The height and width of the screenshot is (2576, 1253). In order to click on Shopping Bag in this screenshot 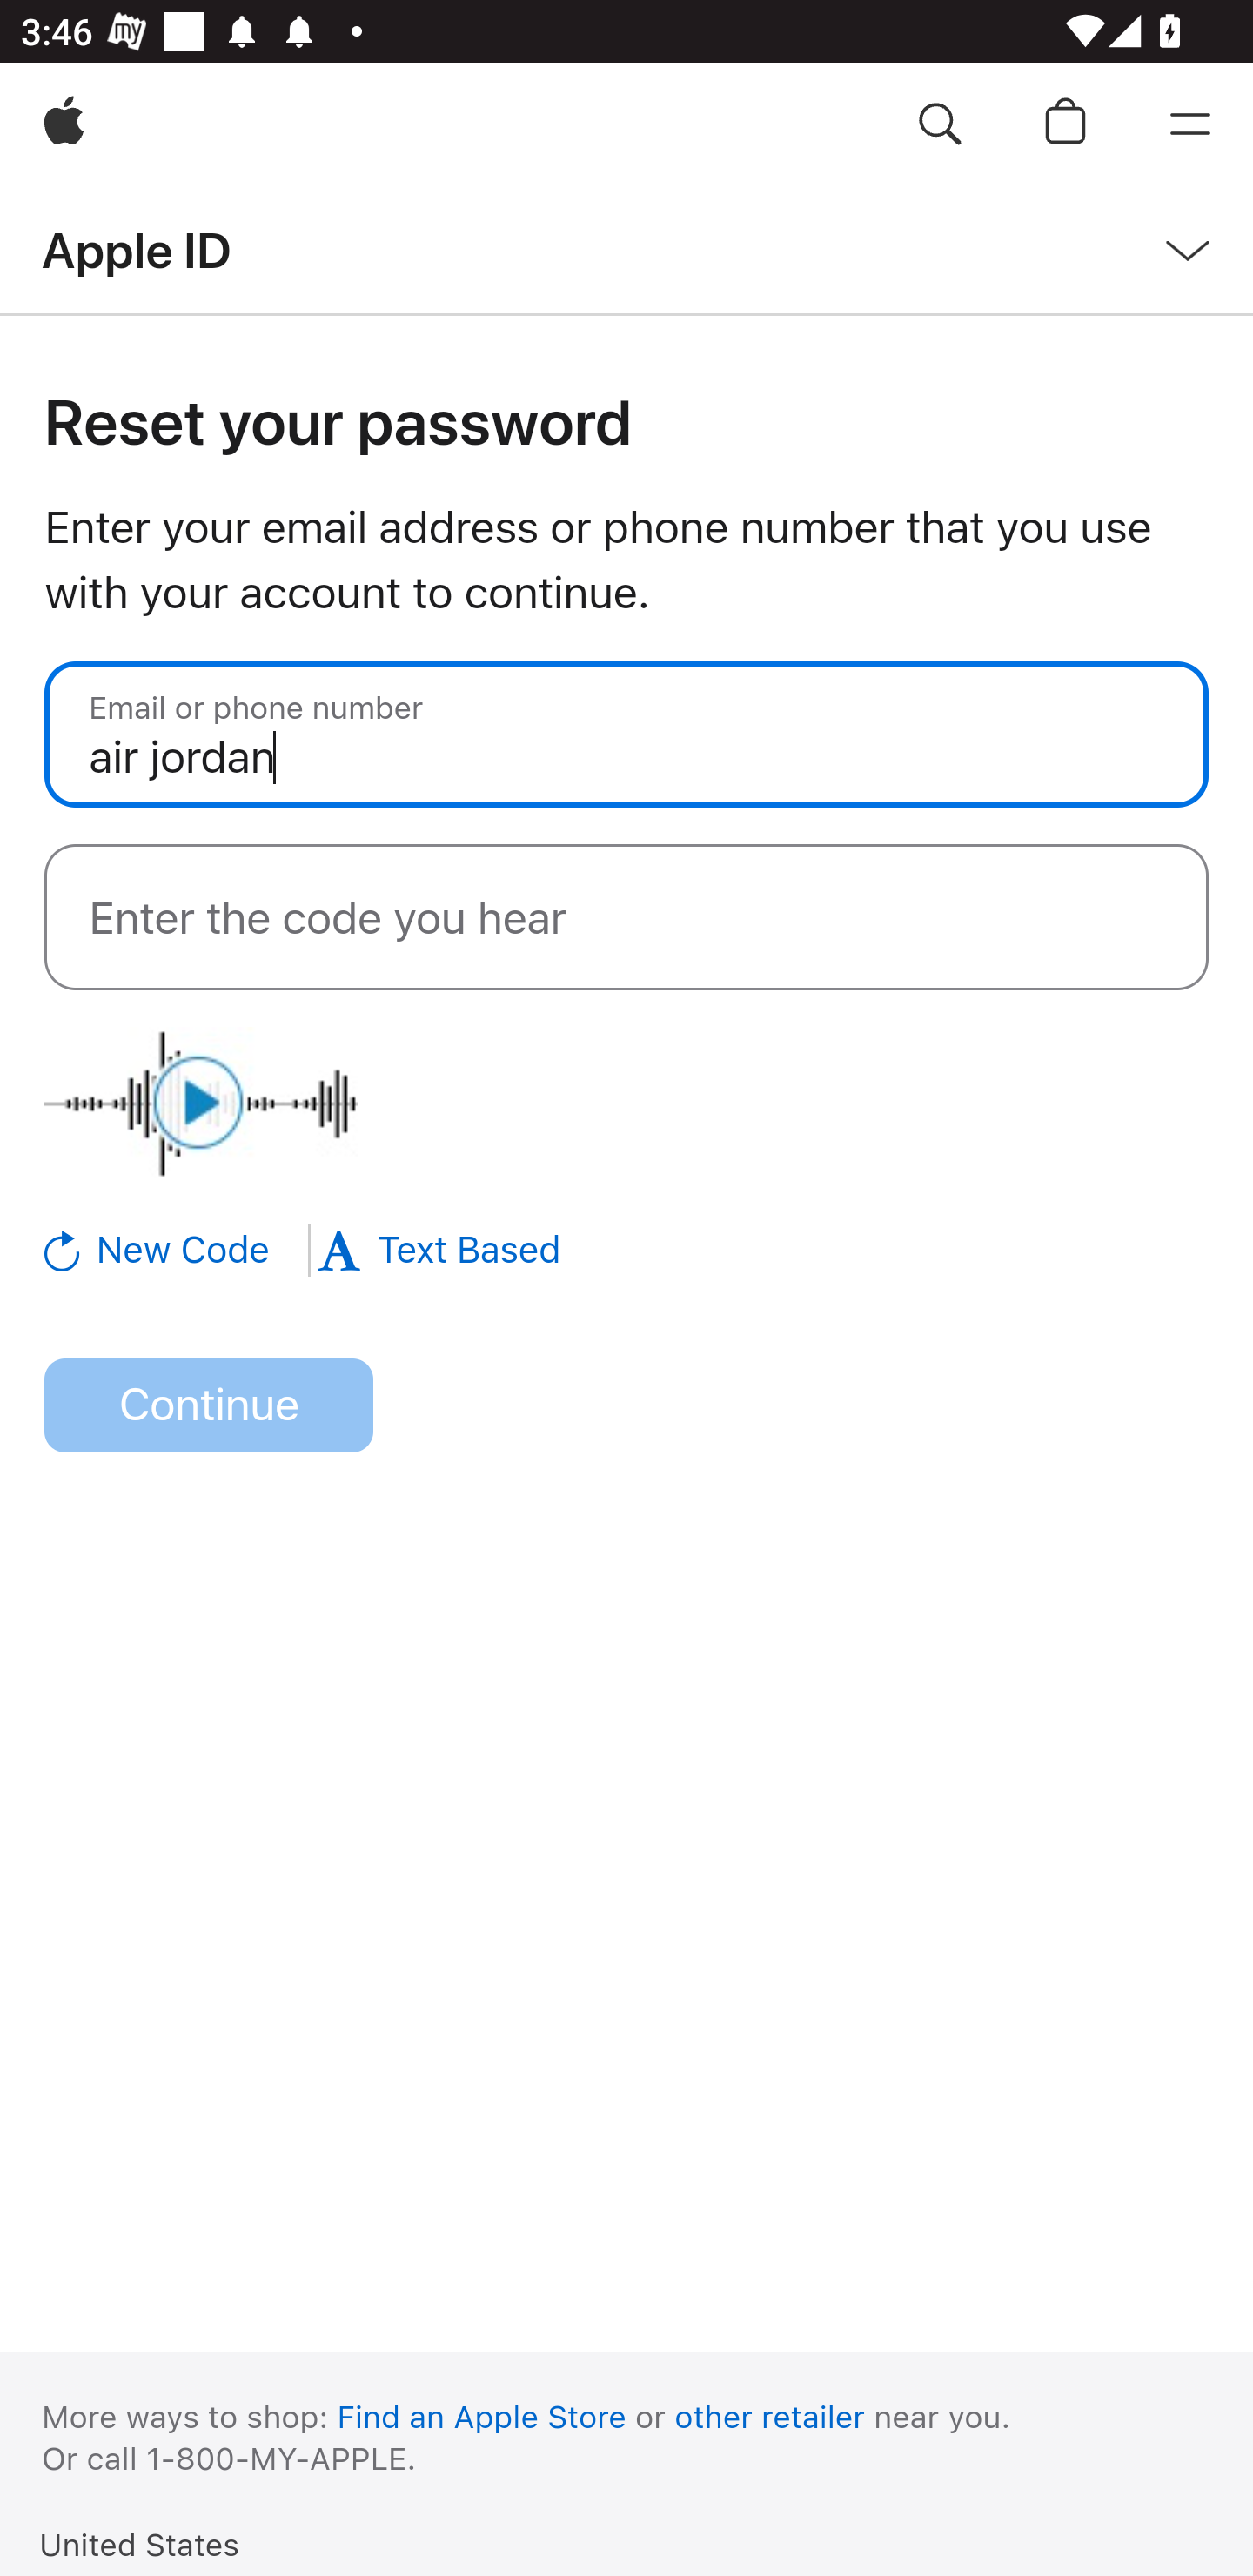, I will do `click(1065, 125)`.